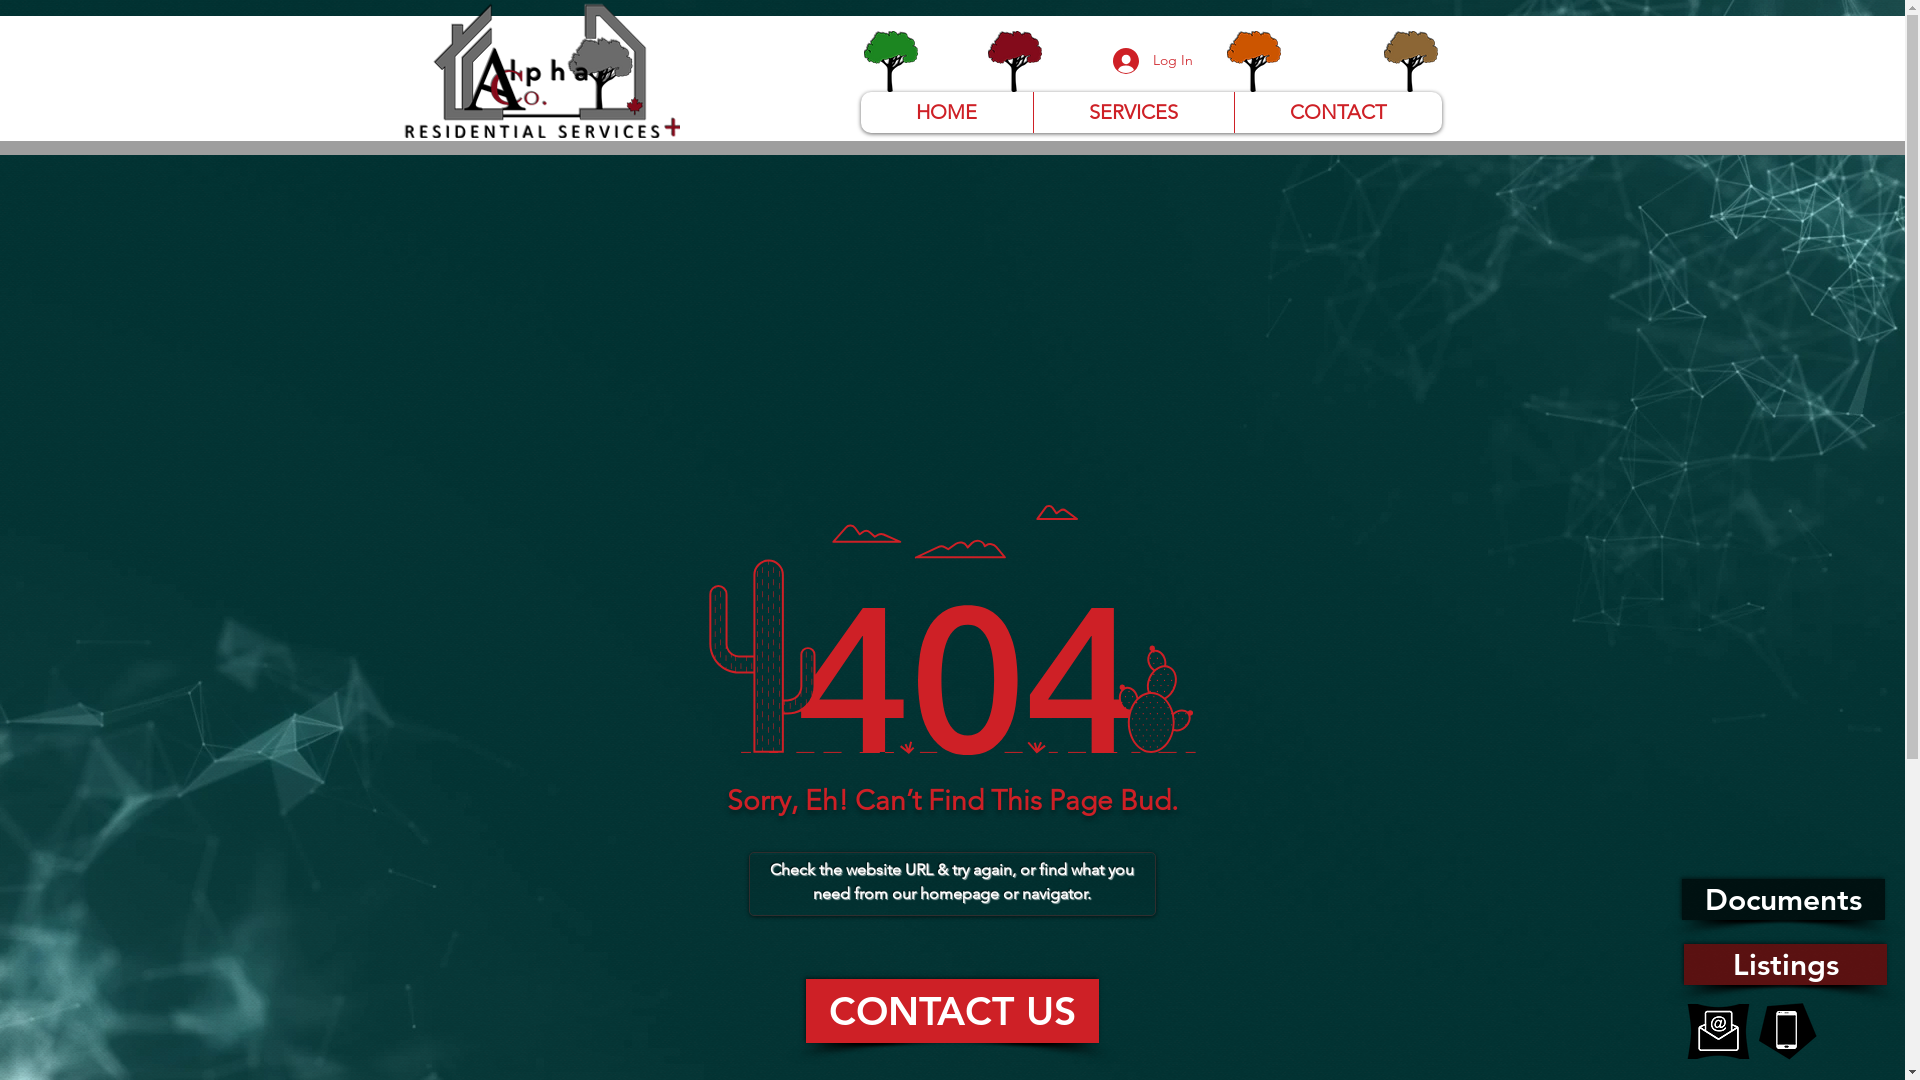 The image size is (1920, 1080). What do you see at coordinates (952, 1011) in the screenshot?
I see `CONTACT US` at bounding box center [952, 1011].